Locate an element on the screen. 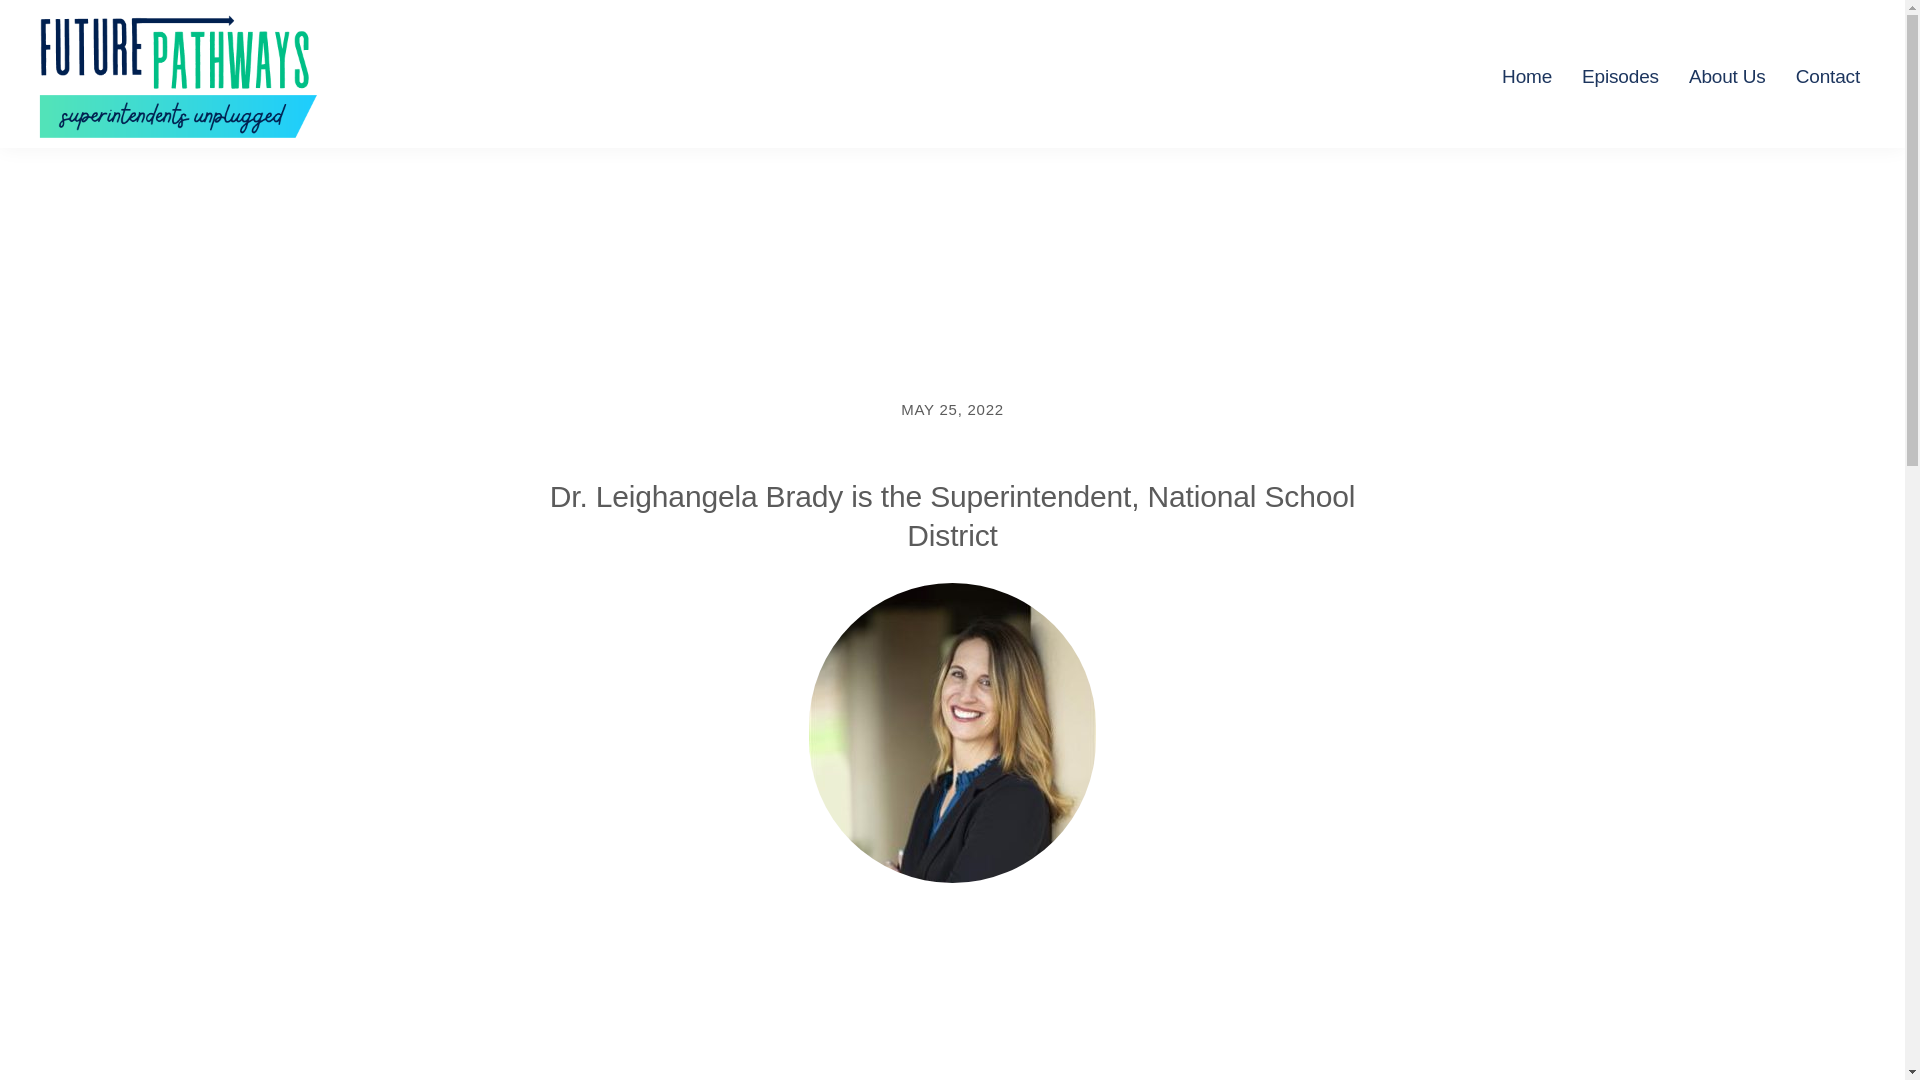 The image size is (1920, 1080). Contact is located at coordinates (1828, 76).